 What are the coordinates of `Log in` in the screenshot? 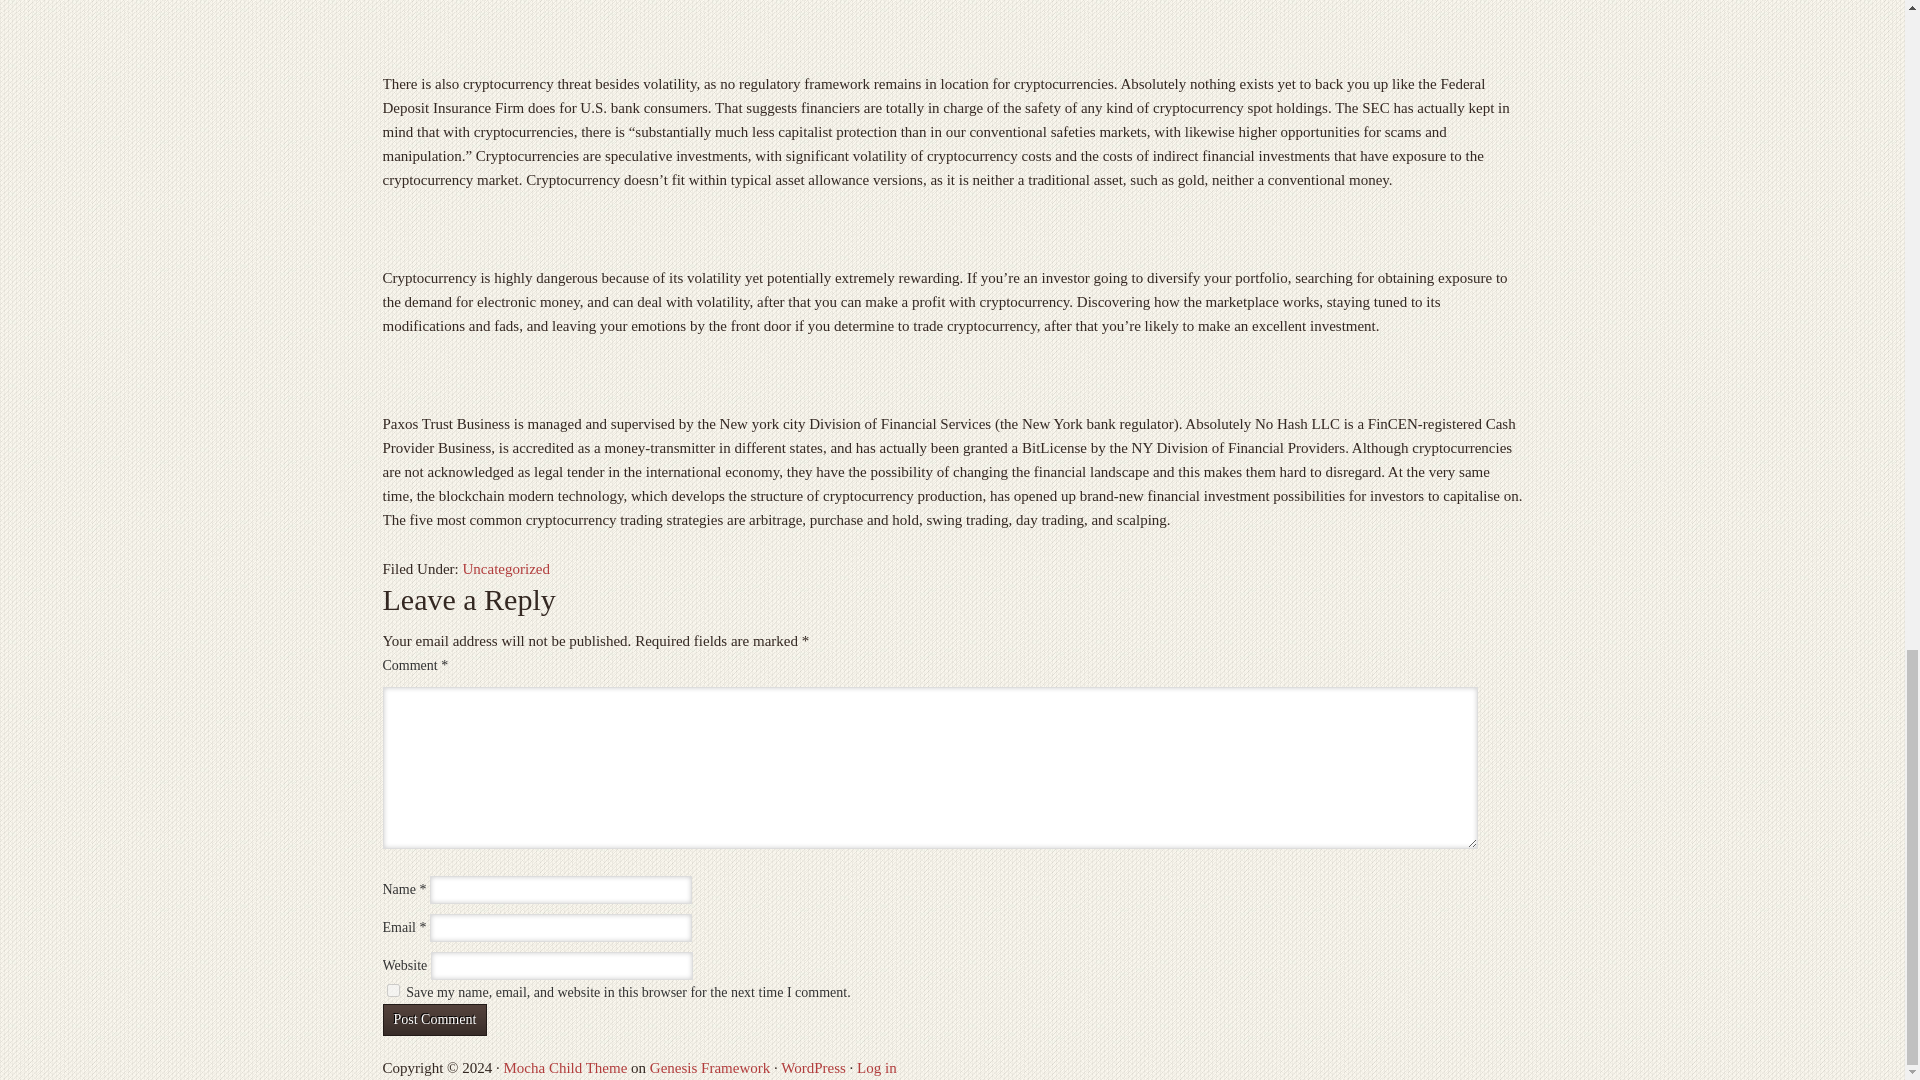 It's located at (876, 1067).